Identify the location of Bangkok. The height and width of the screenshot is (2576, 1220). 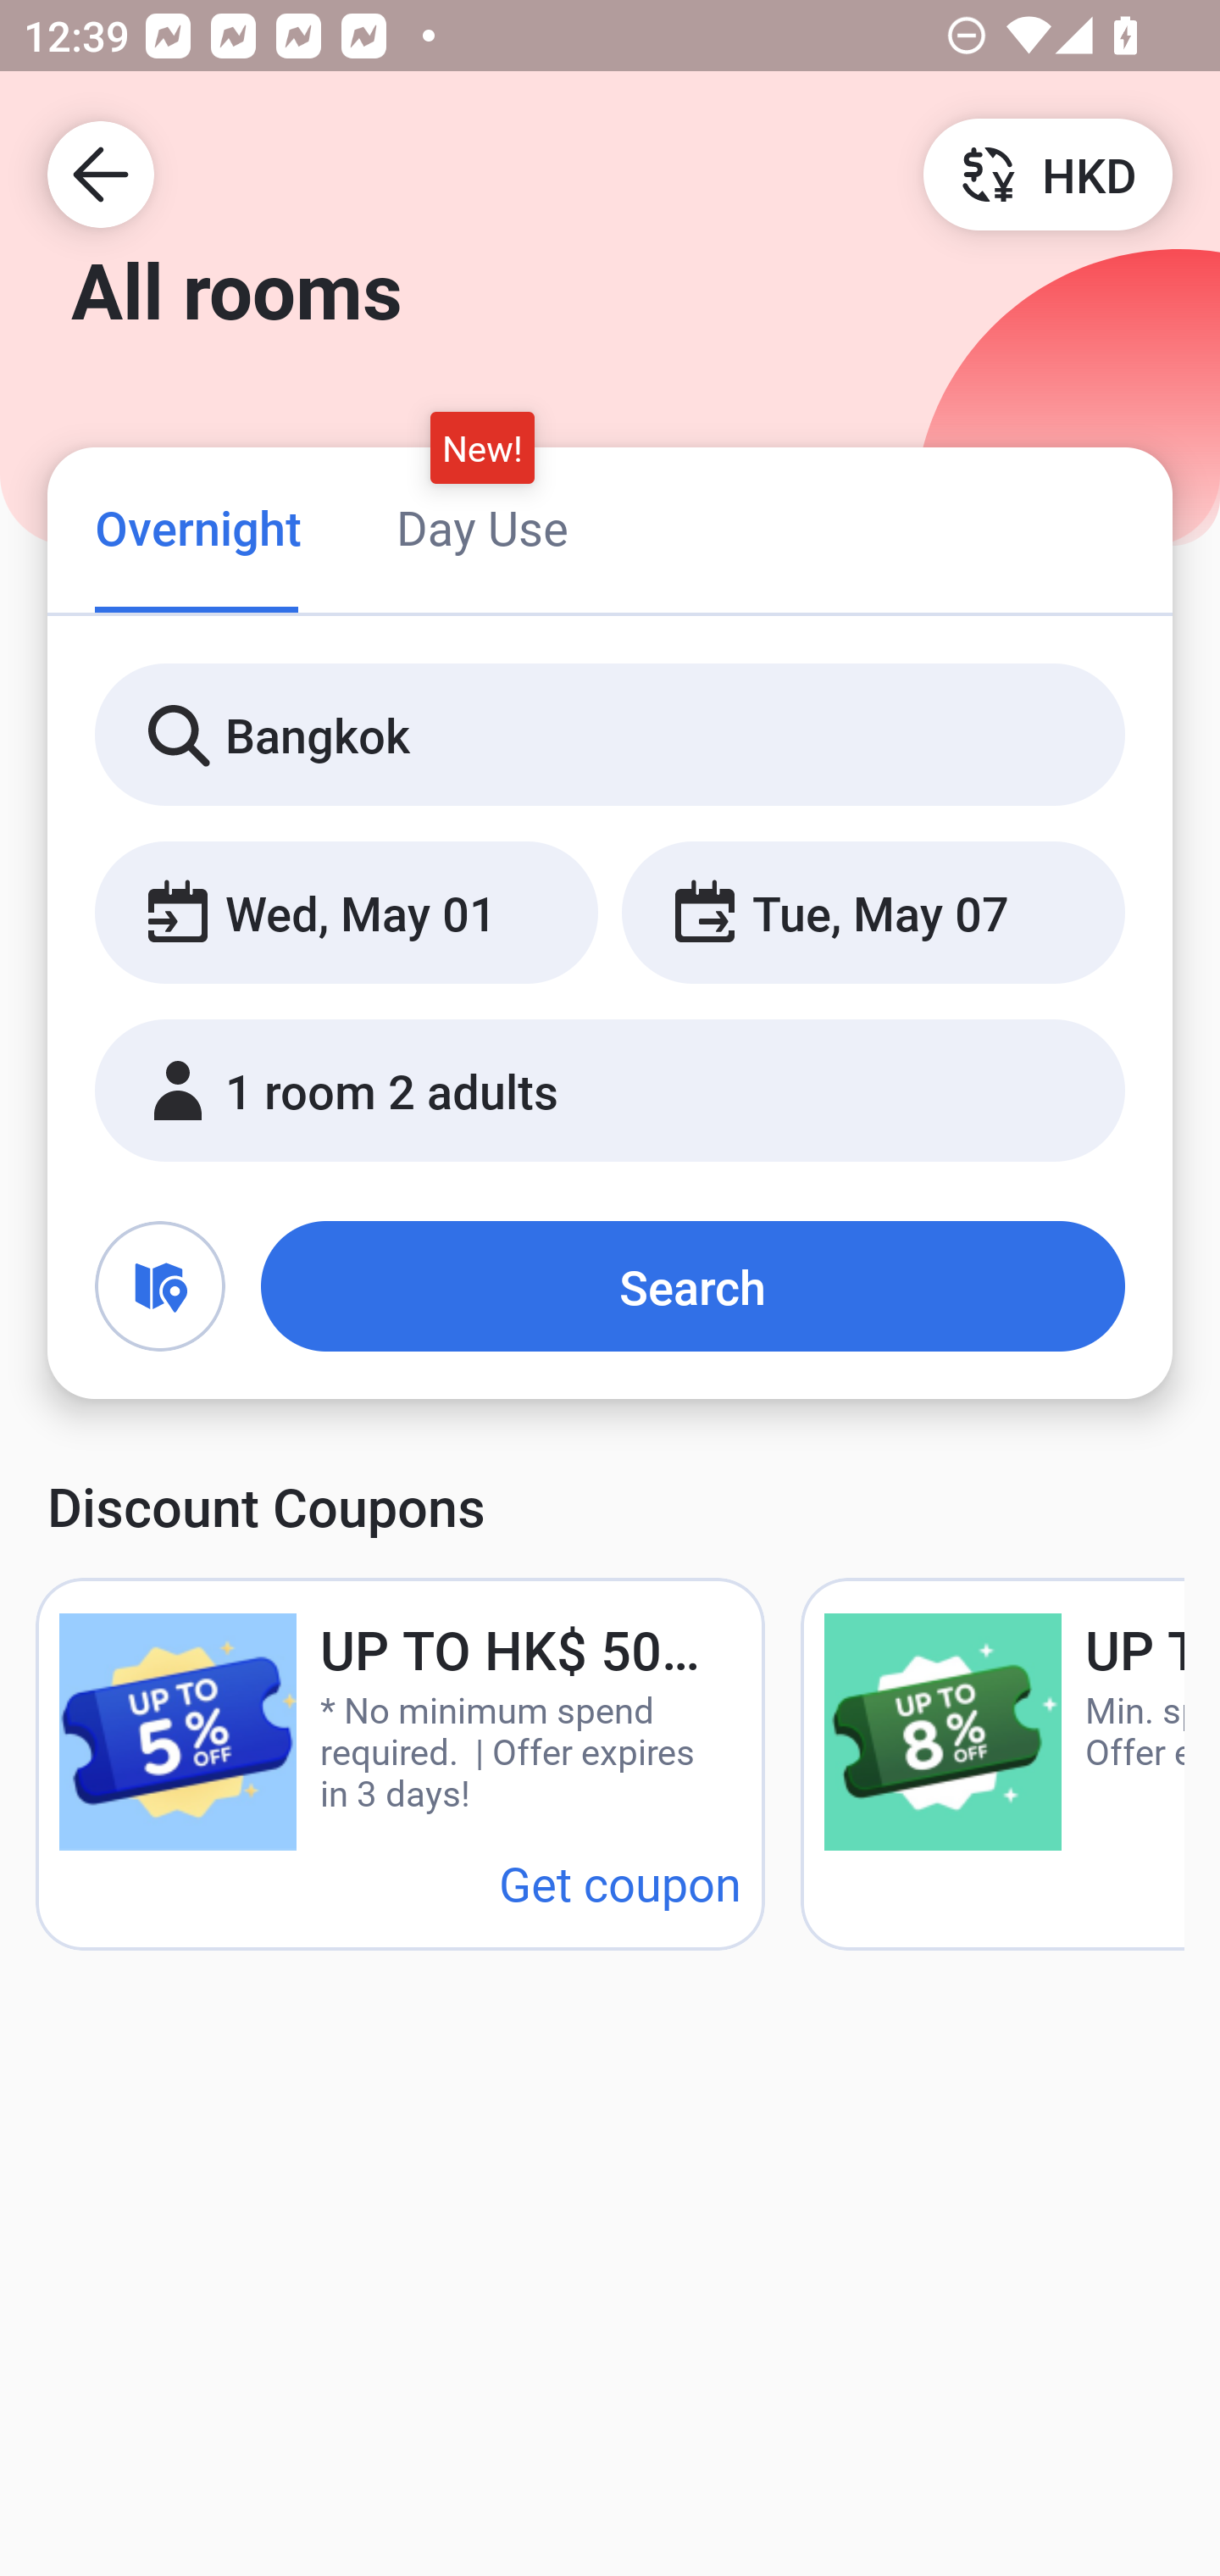
(610, 736).